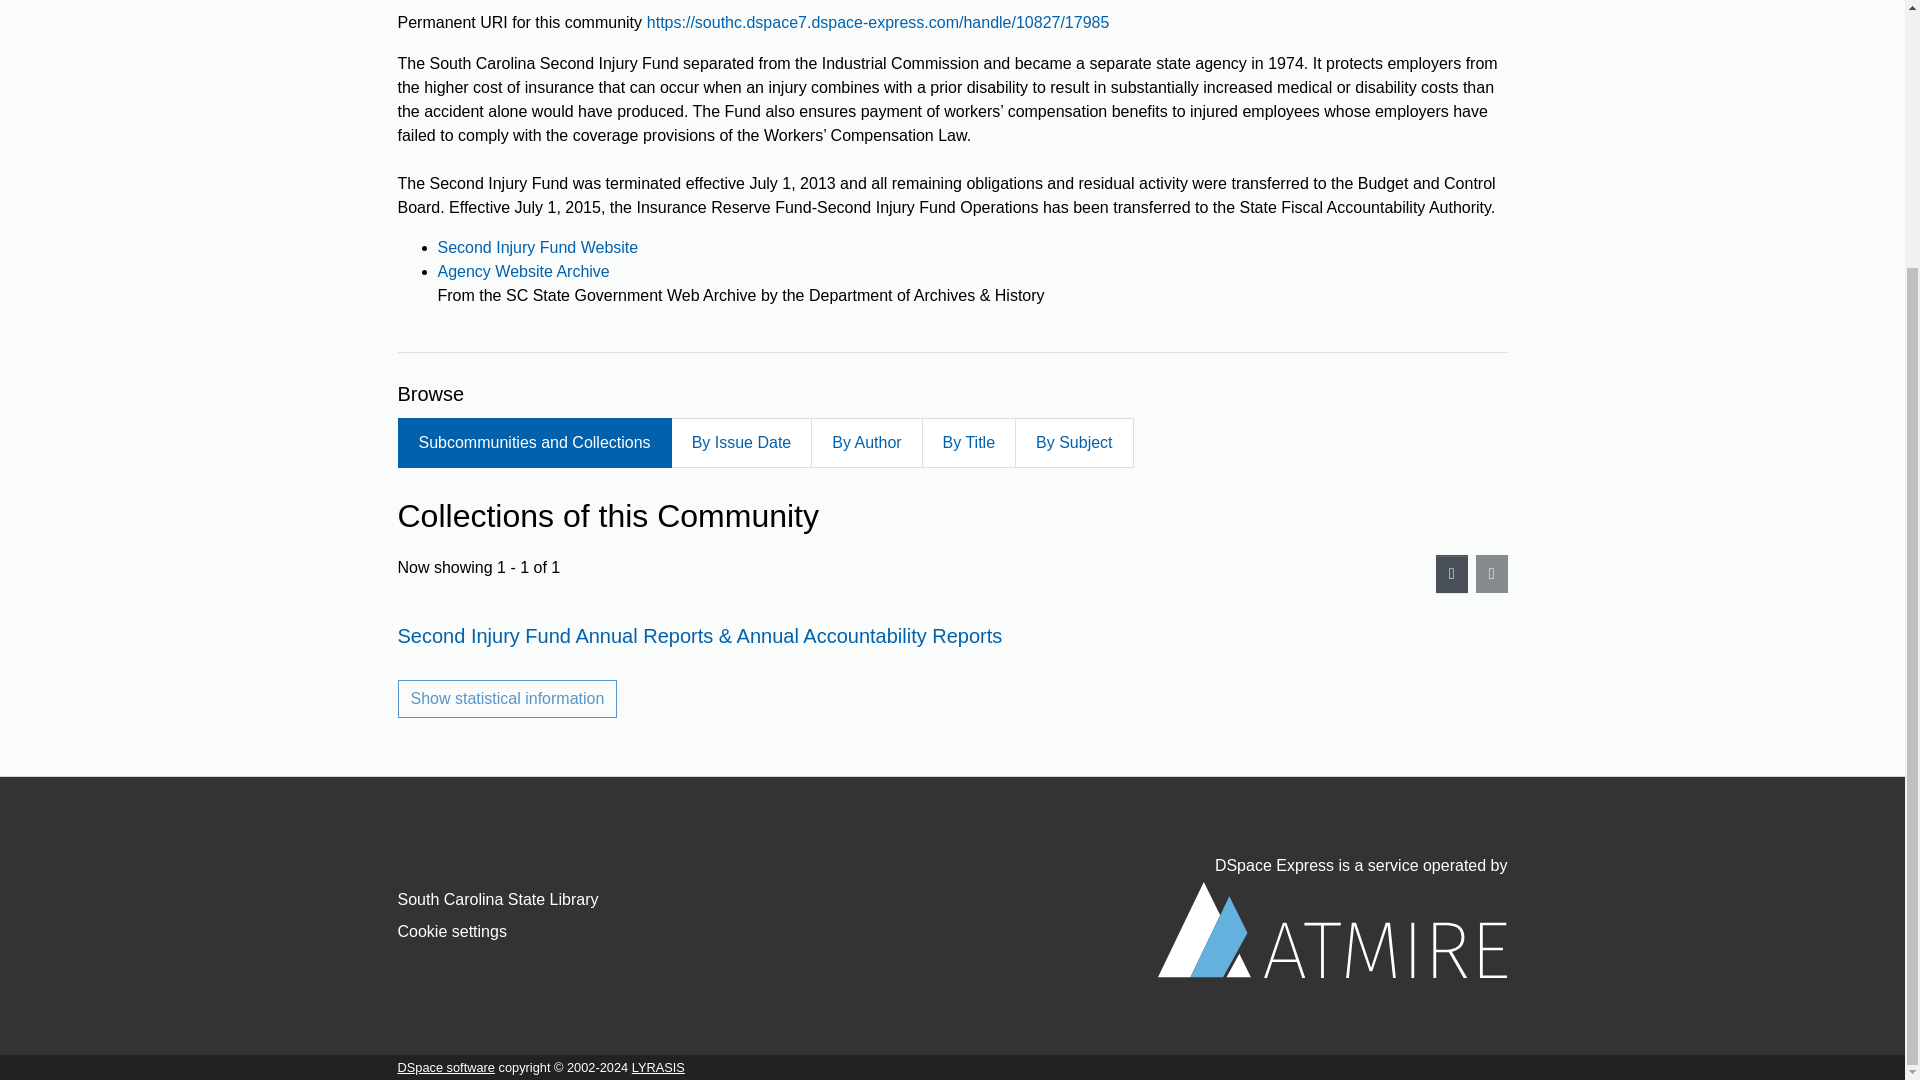 The height and width of the screenshot is (1080, 1920). I want to click on Agency Website Archive, so click(524, 271).